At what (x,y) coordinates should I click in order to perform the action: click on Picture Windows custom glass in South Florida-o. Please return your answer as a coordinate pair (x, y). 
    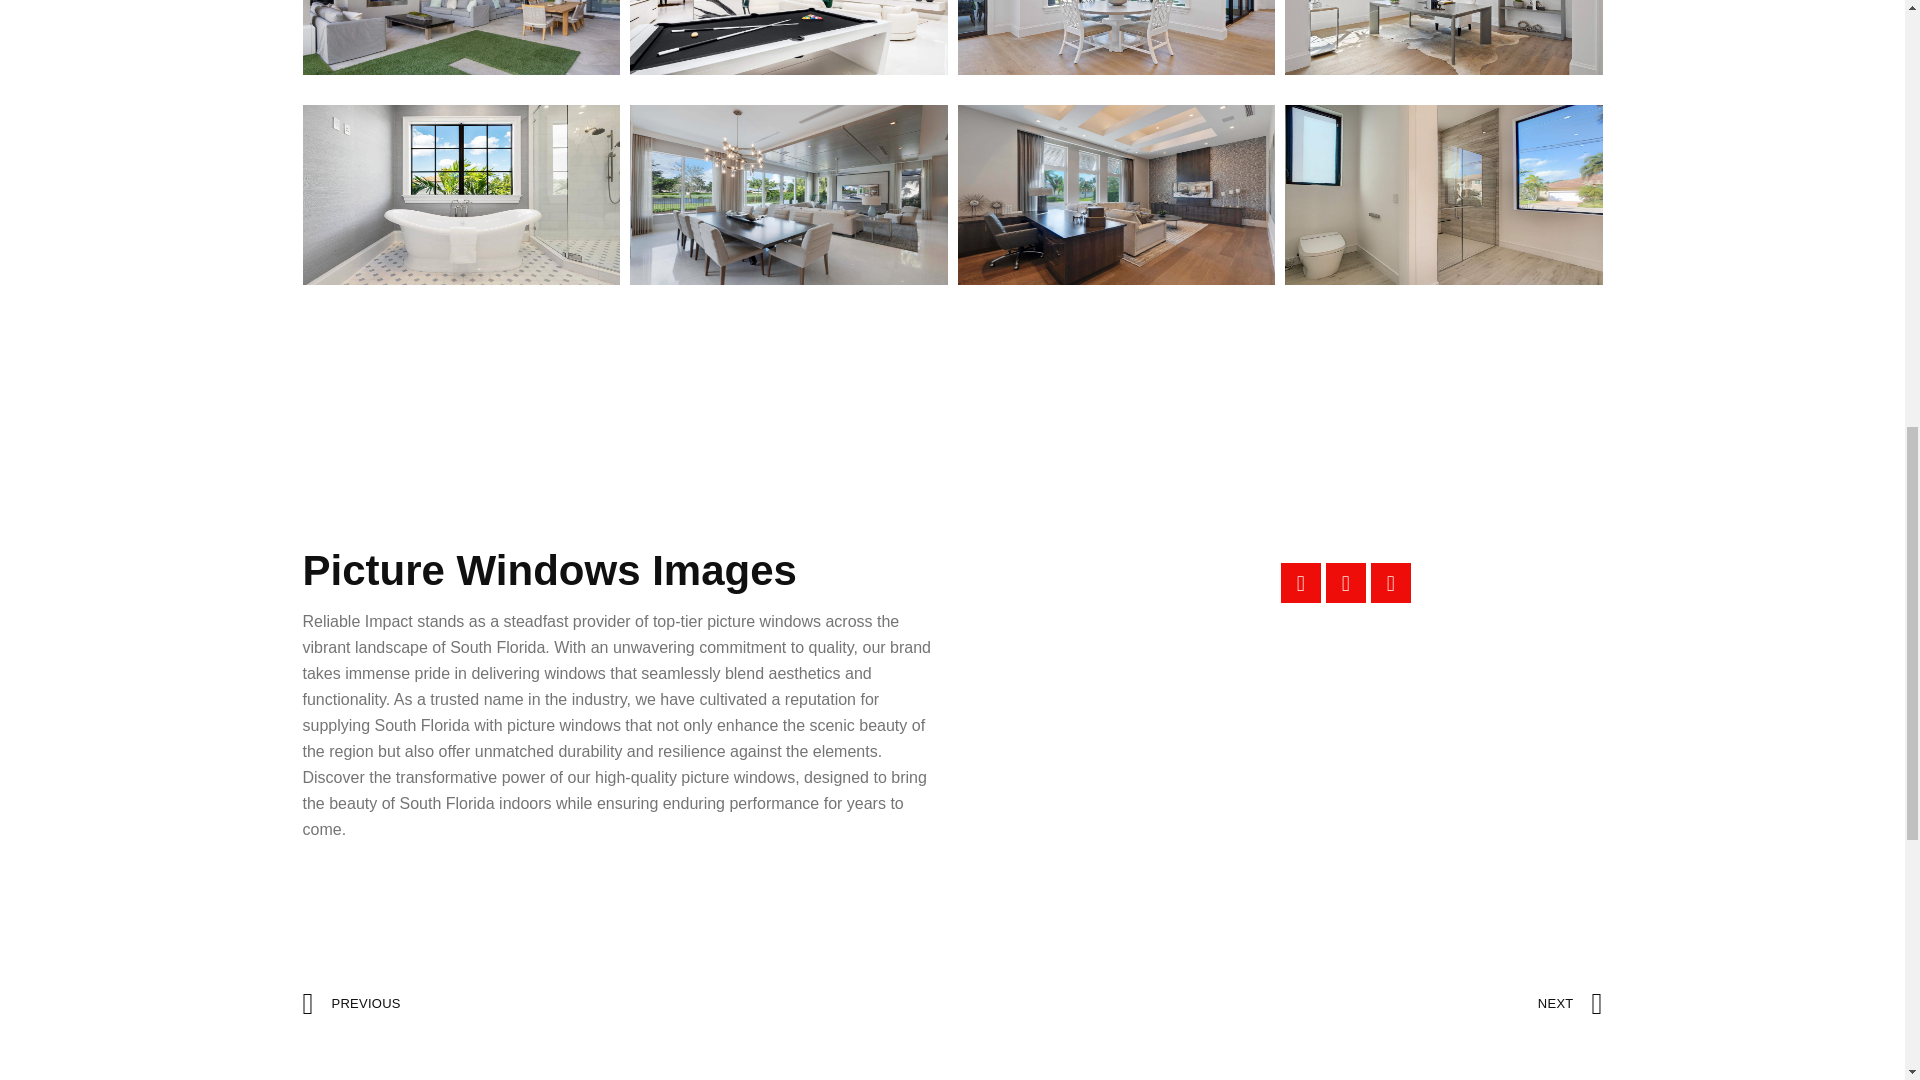
    Looking at the image, I should click on (788, 194).